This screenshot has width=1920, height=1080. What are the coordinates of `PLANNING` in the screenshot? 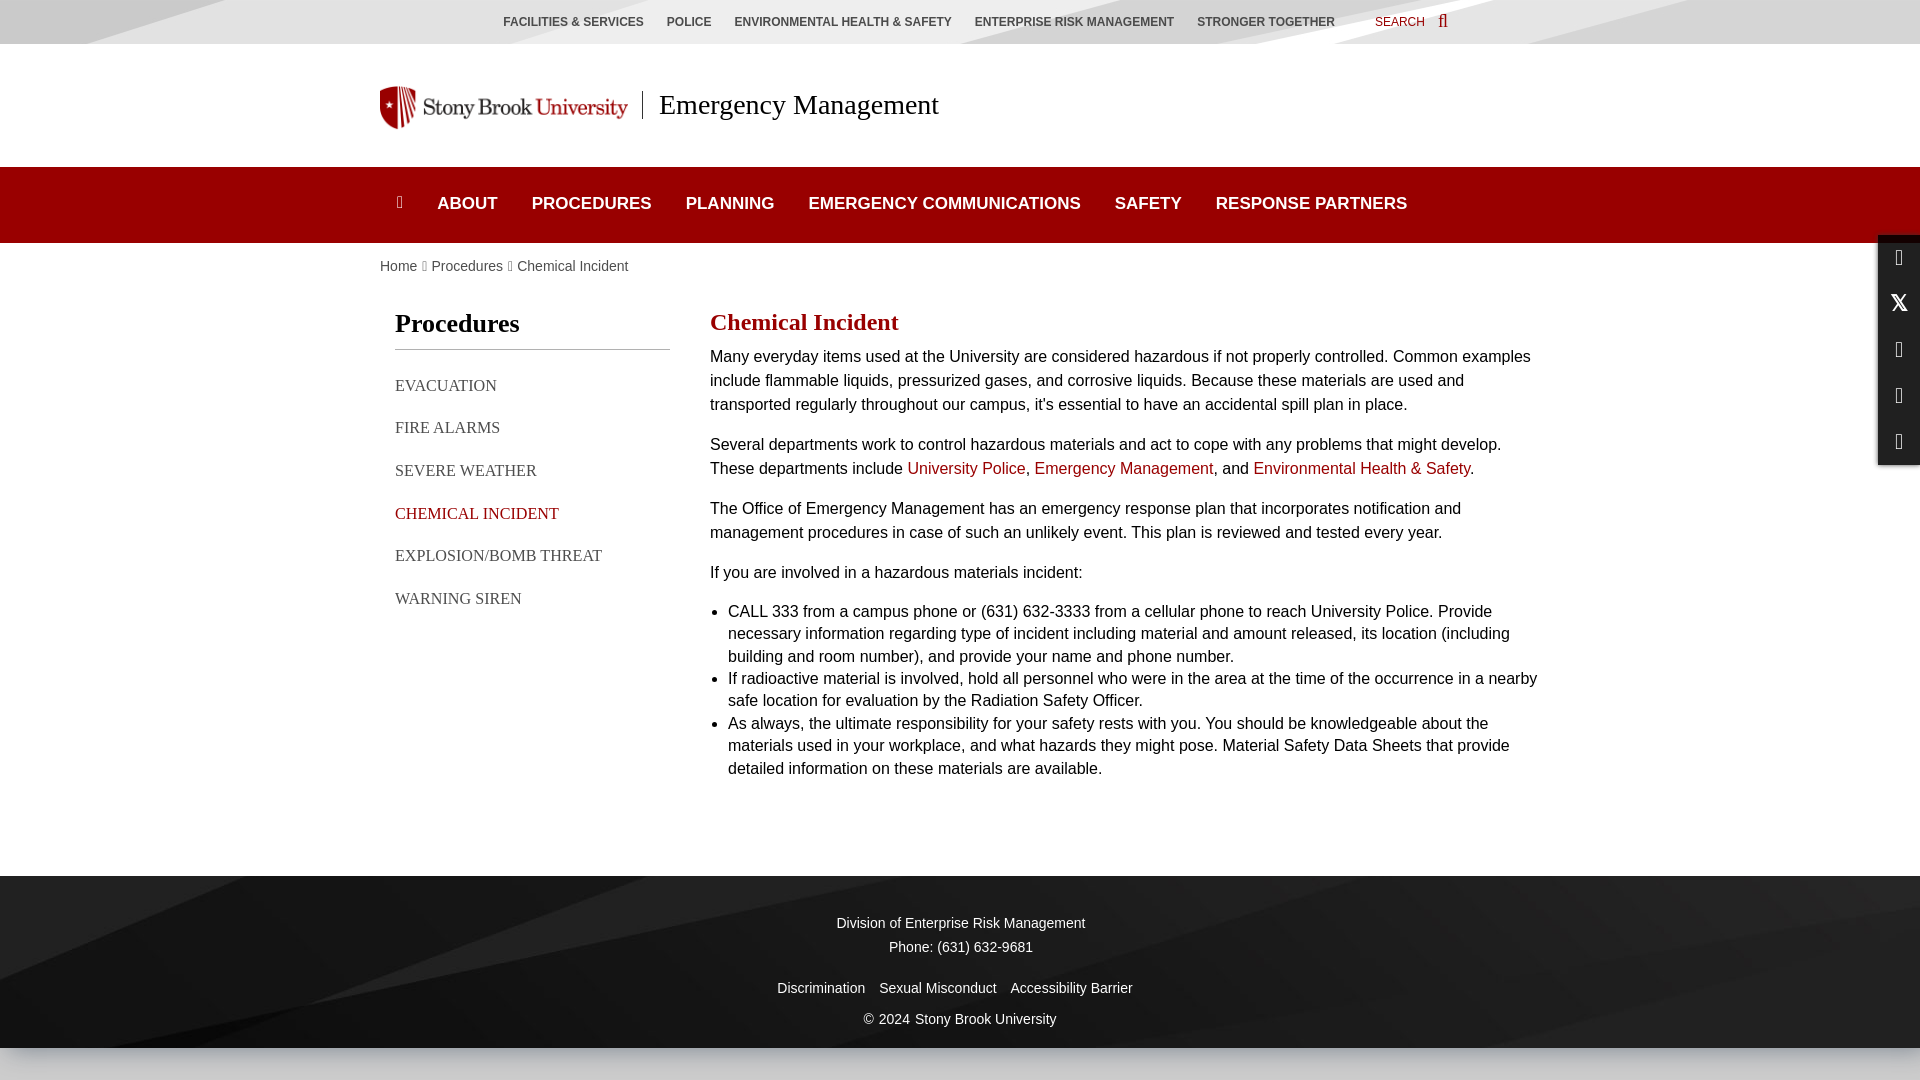 It's located at (730, 205).